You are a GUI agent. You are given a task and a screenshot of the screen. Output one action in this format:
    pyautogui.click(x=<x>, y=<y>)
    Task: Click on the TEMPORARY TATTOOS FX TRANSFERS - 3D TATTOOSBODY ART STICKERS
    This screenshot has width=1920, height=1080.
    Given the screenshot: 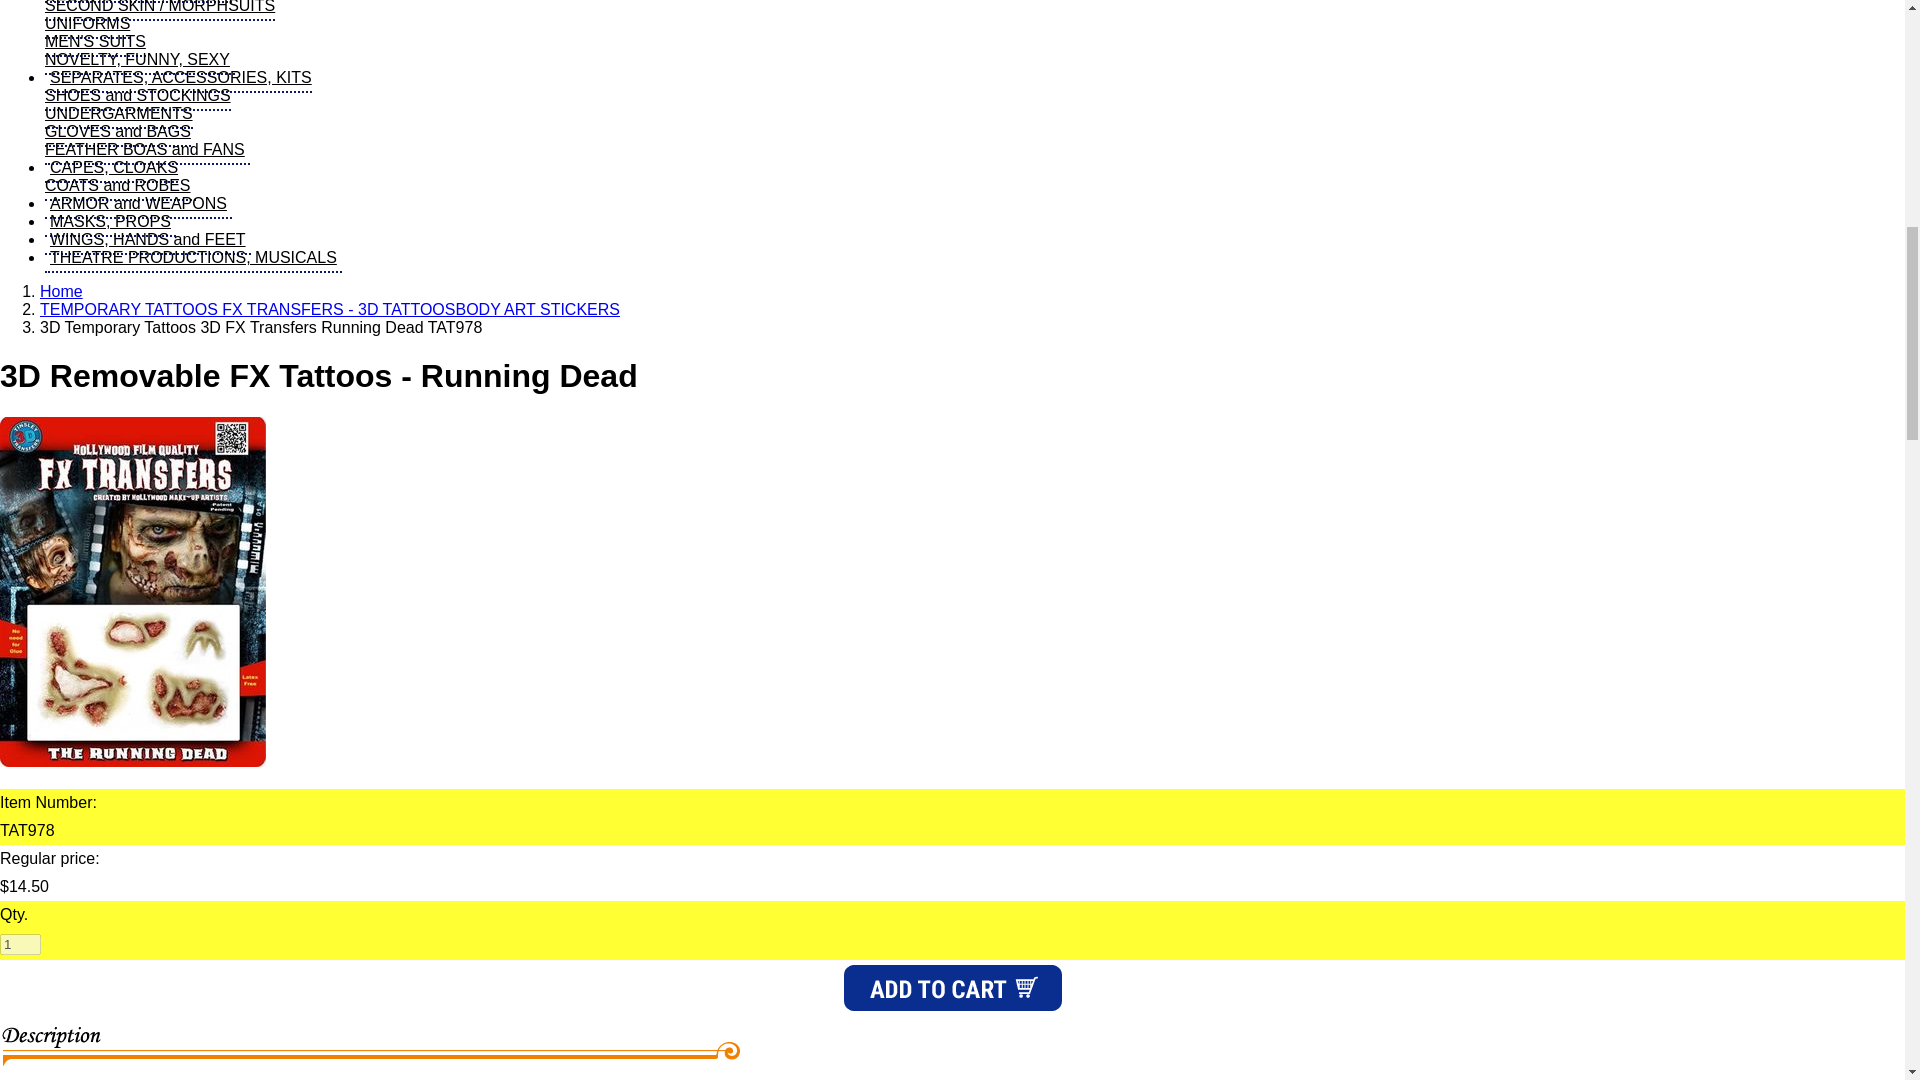 What is the action you would take?
    pyautogui.click(x=330, y=309)
    